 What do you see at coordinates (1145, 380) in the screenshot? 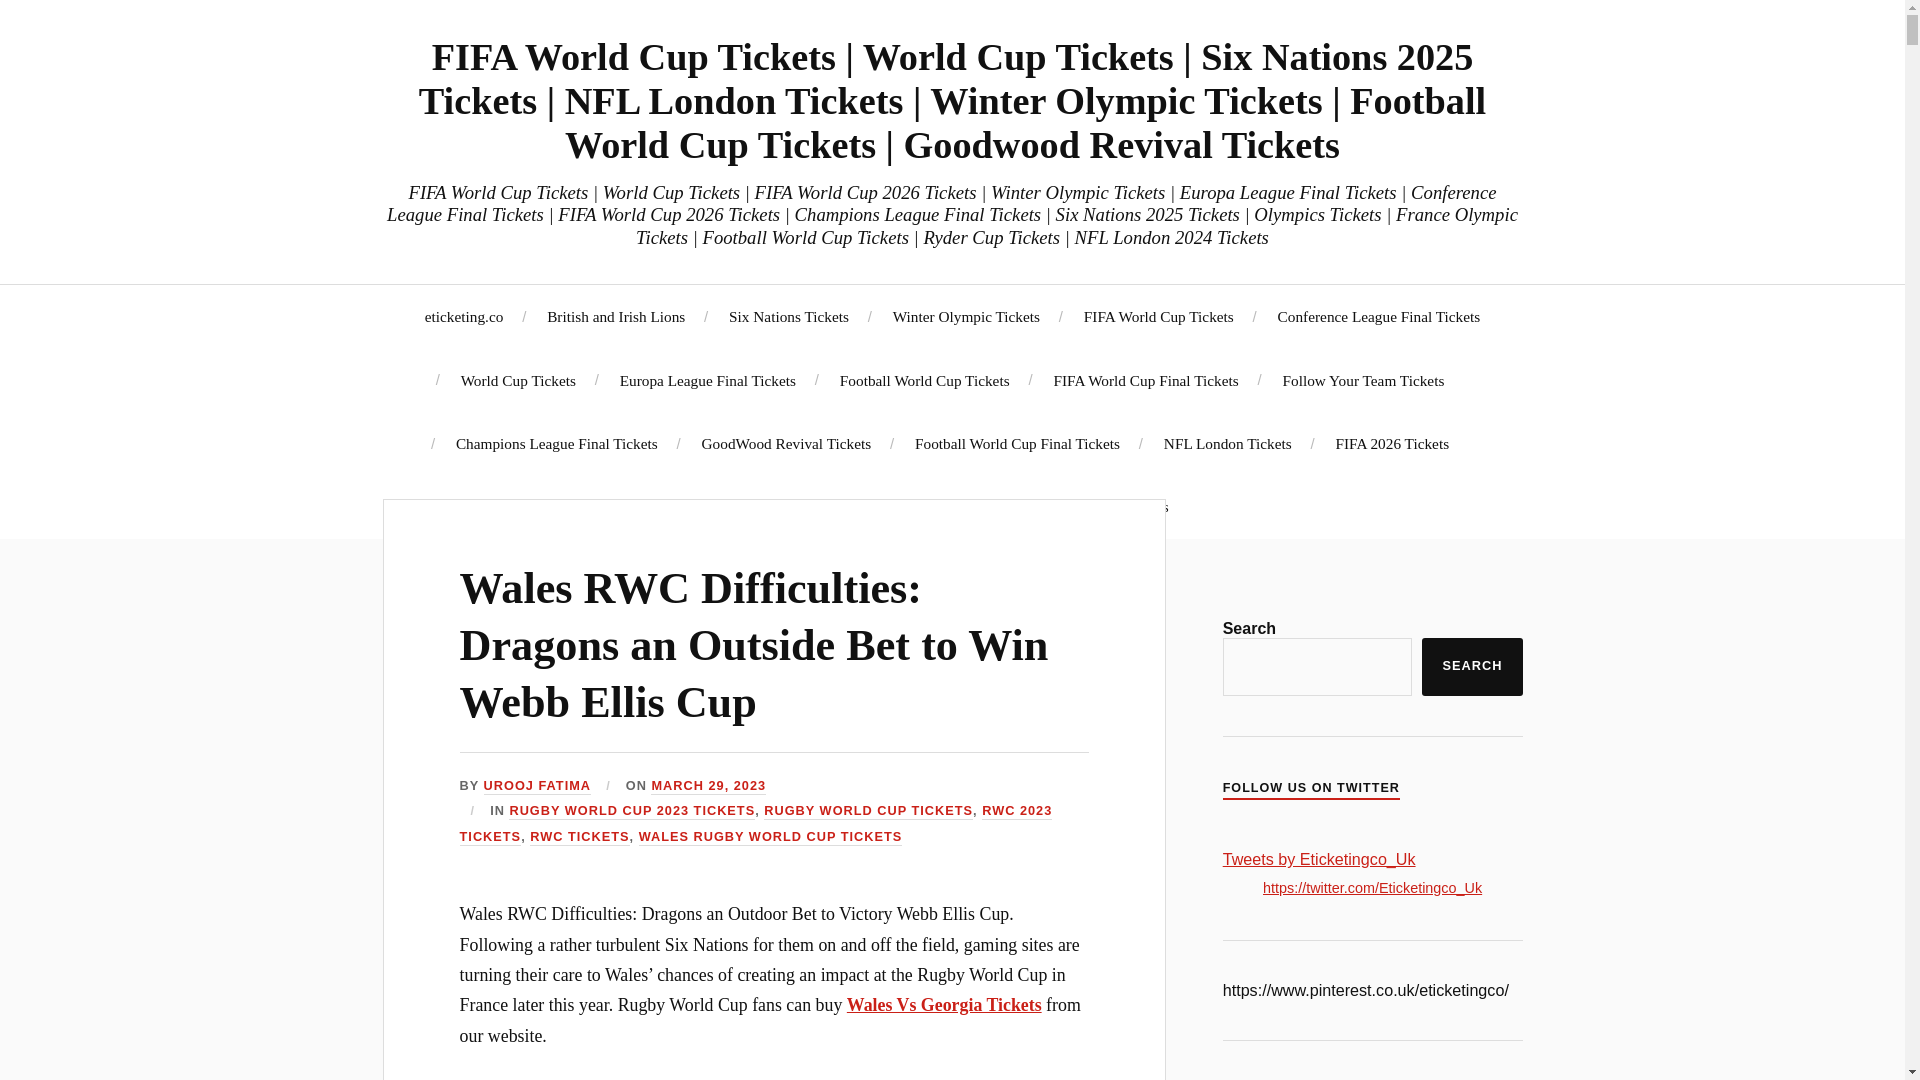
I see `FIFA World Cup Final Tickets` at bounding box center [1145, 380].